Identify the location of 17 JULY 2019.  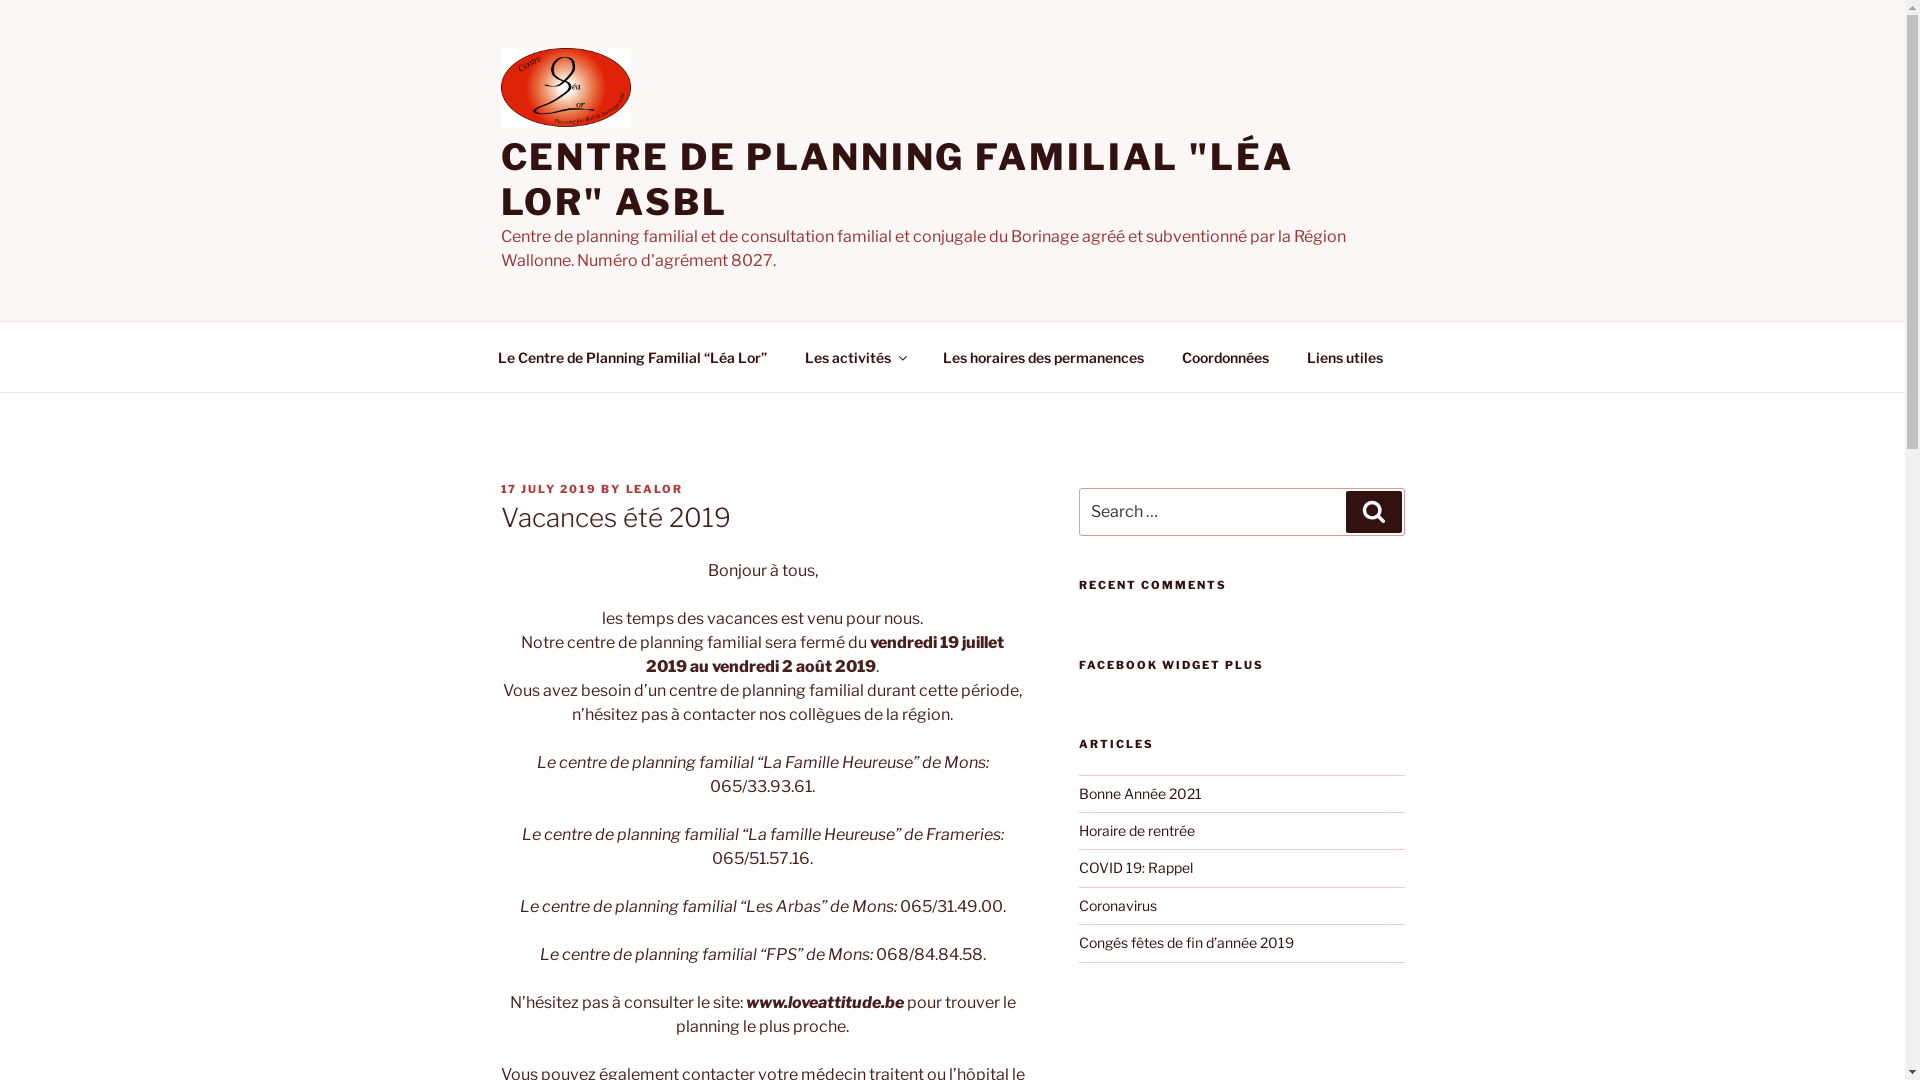
(548, 489).